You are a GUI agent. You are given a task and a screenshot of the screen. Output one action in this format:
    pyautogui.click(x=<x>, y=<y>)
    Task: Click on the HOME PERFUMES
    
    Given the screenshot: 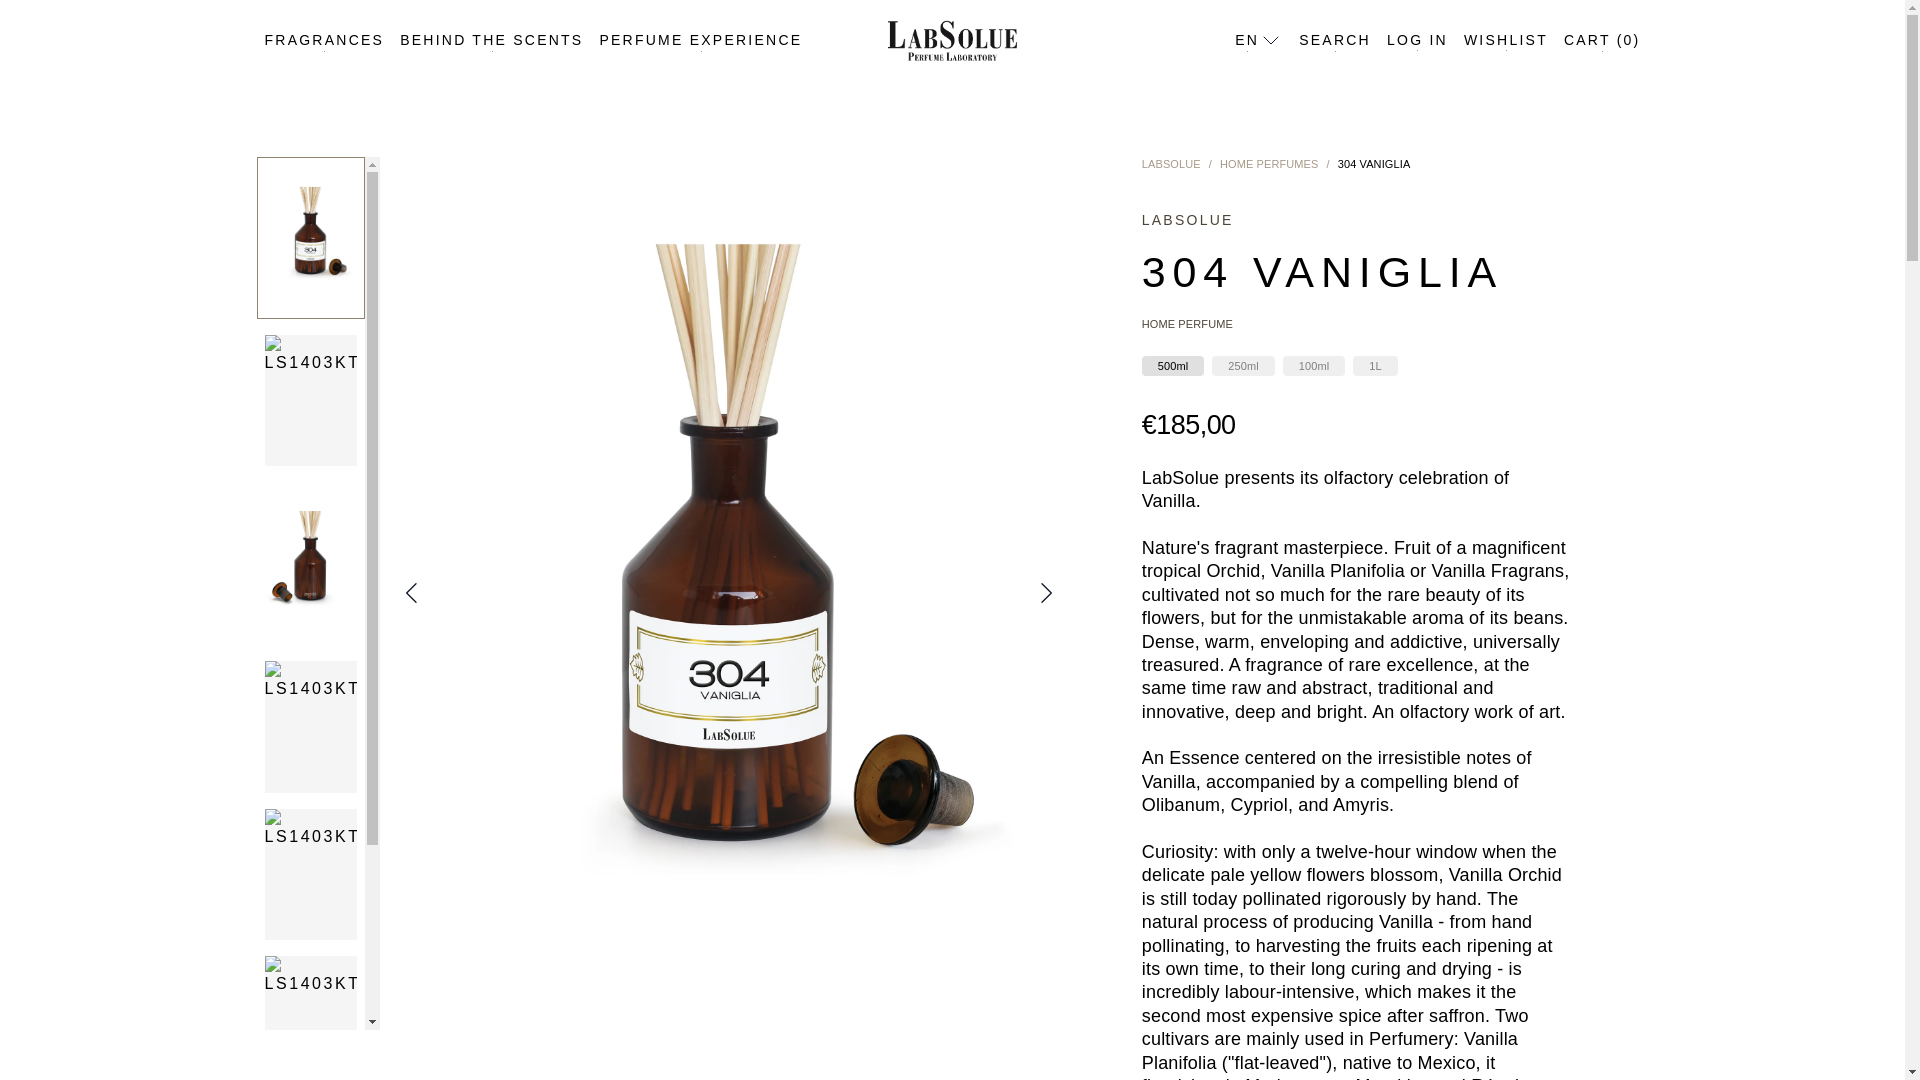 What is the action you would take?
    pyautogui.click(x=1269, y=163)
    